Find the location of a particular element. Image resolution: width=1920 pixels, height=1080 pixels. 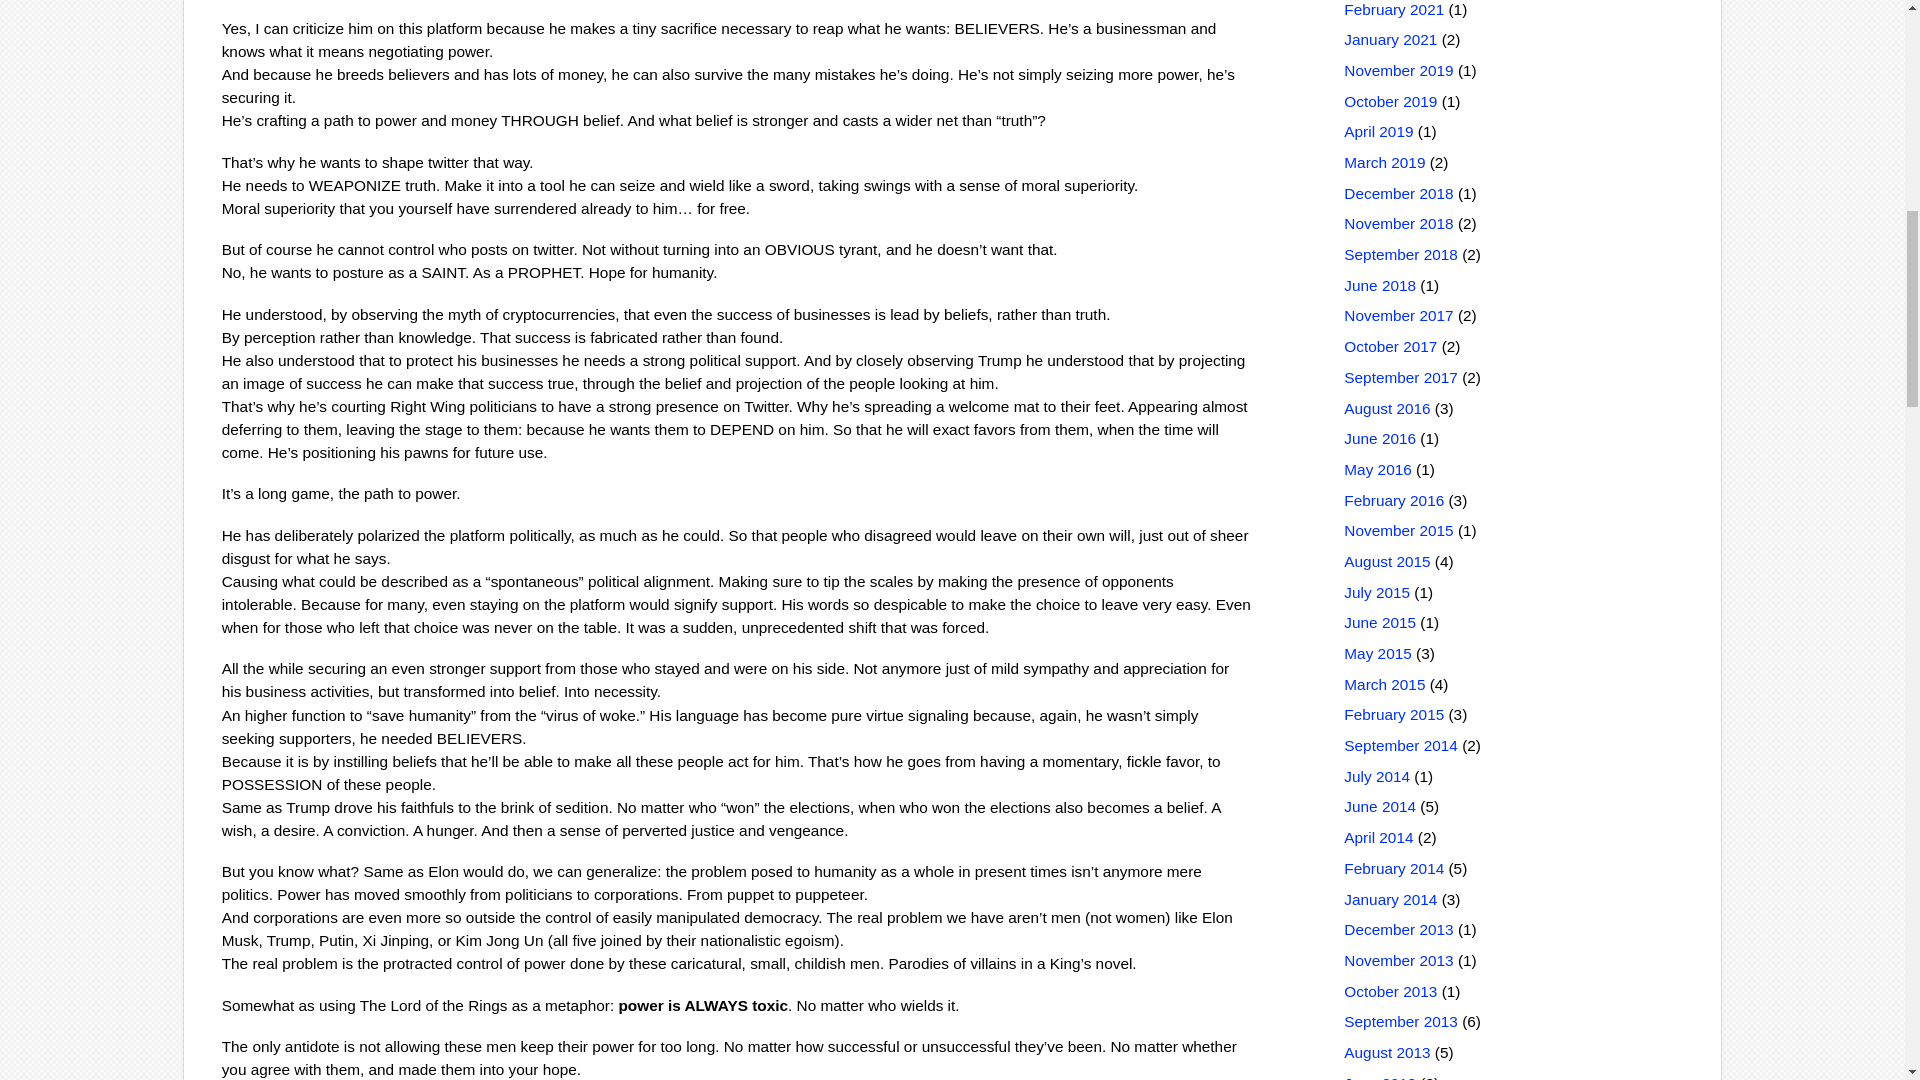

January 2021 is located at coordinates (1390, 39).